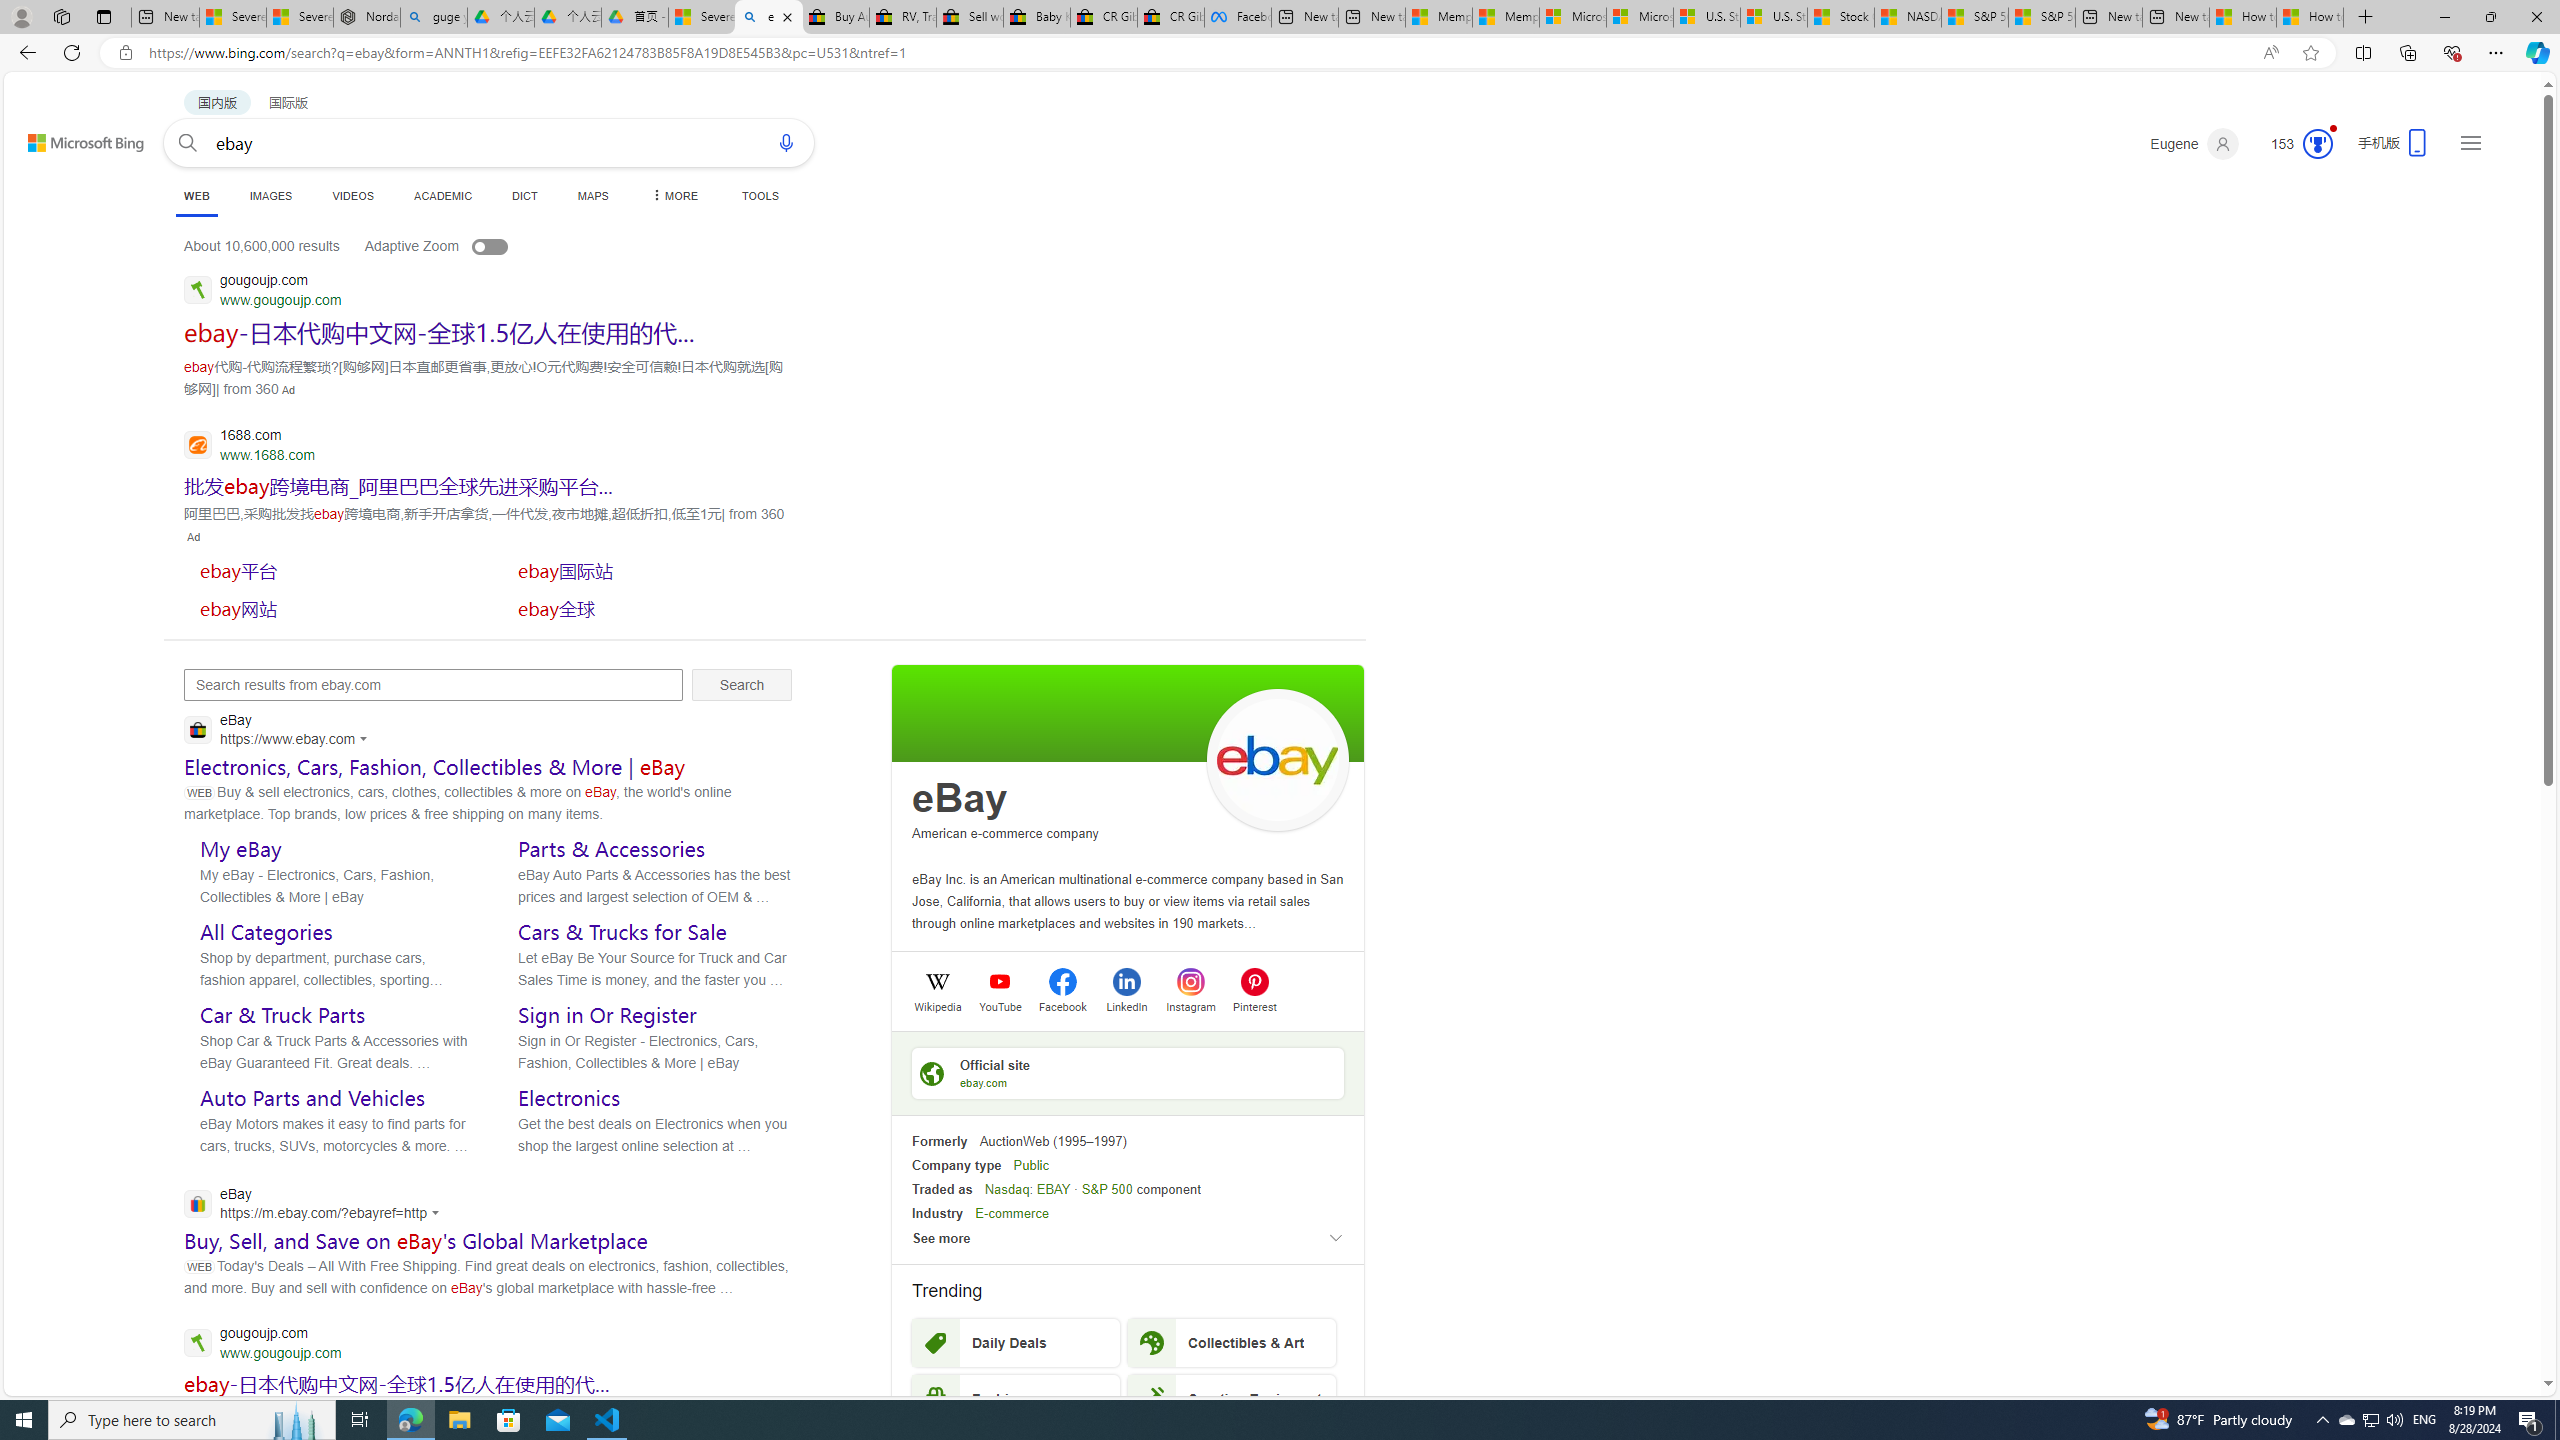 This screenshot has width=2560, height=1440. I want to click on Car & Truck Parts, so click(282, 1015).